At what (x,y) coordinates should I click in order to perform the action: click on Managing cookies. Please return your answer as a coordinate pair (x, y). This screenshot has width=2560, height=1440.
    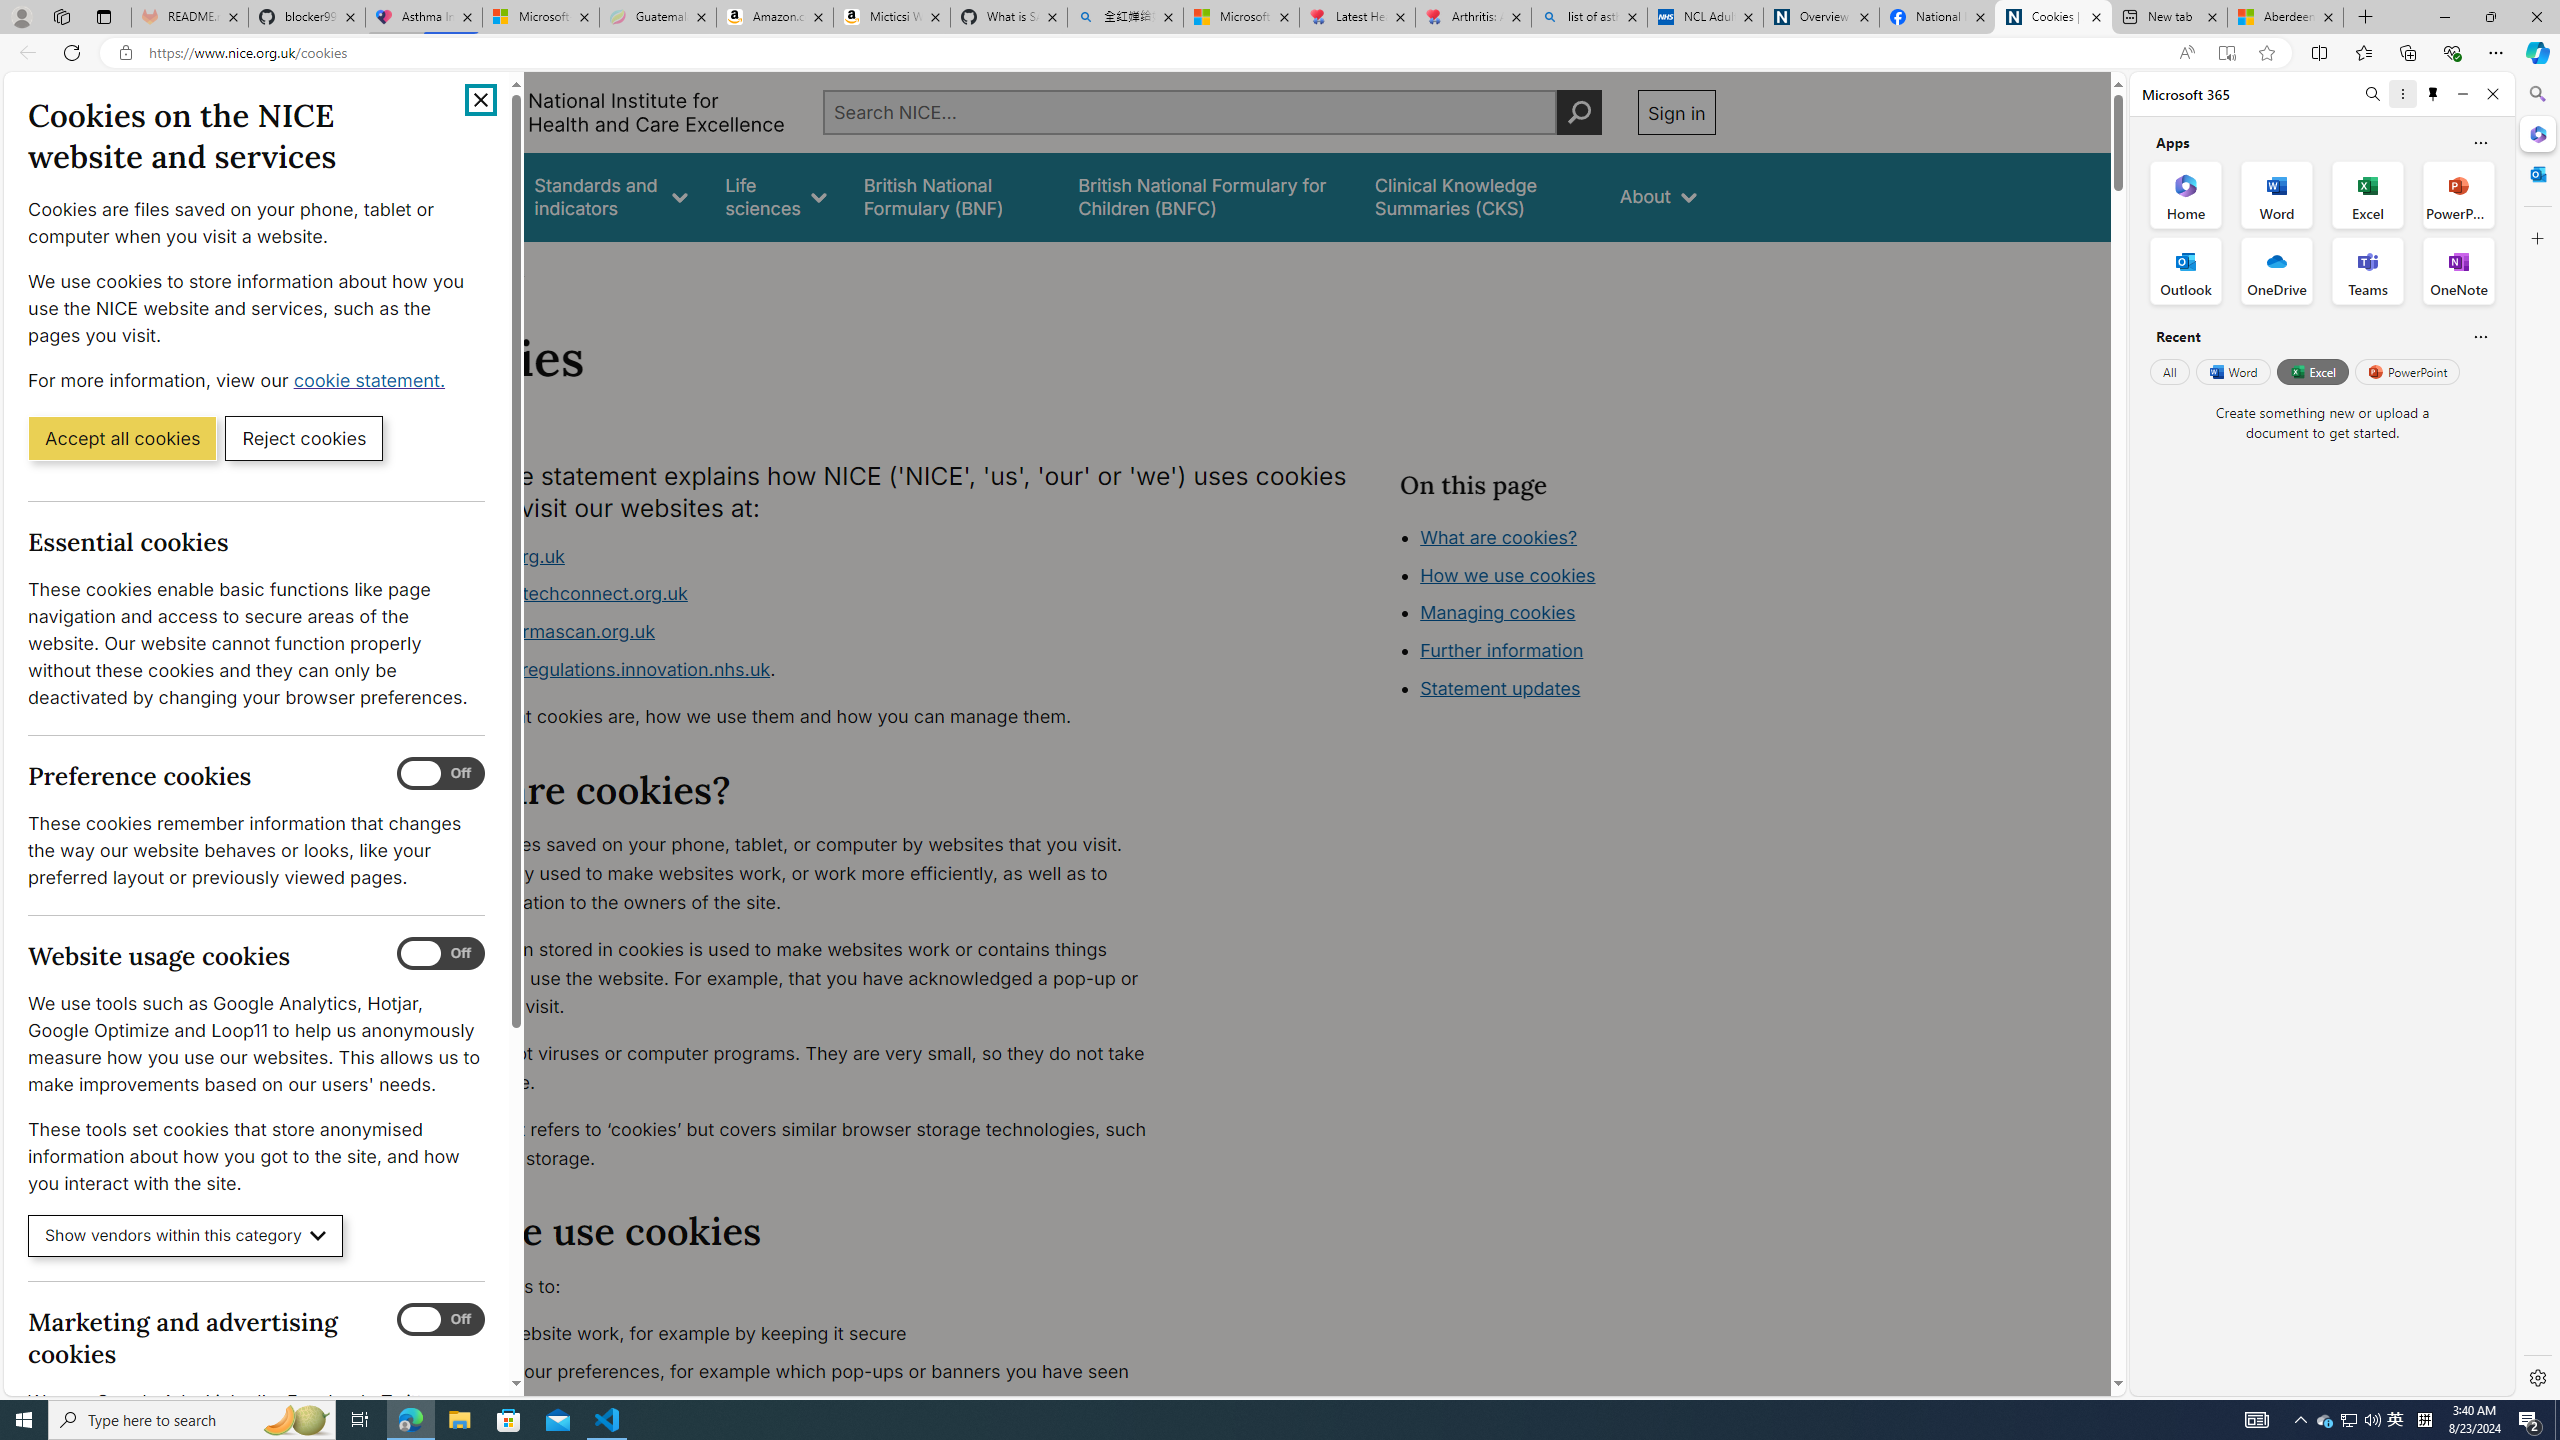
    Looking at the image, I should click on (1498, 612).